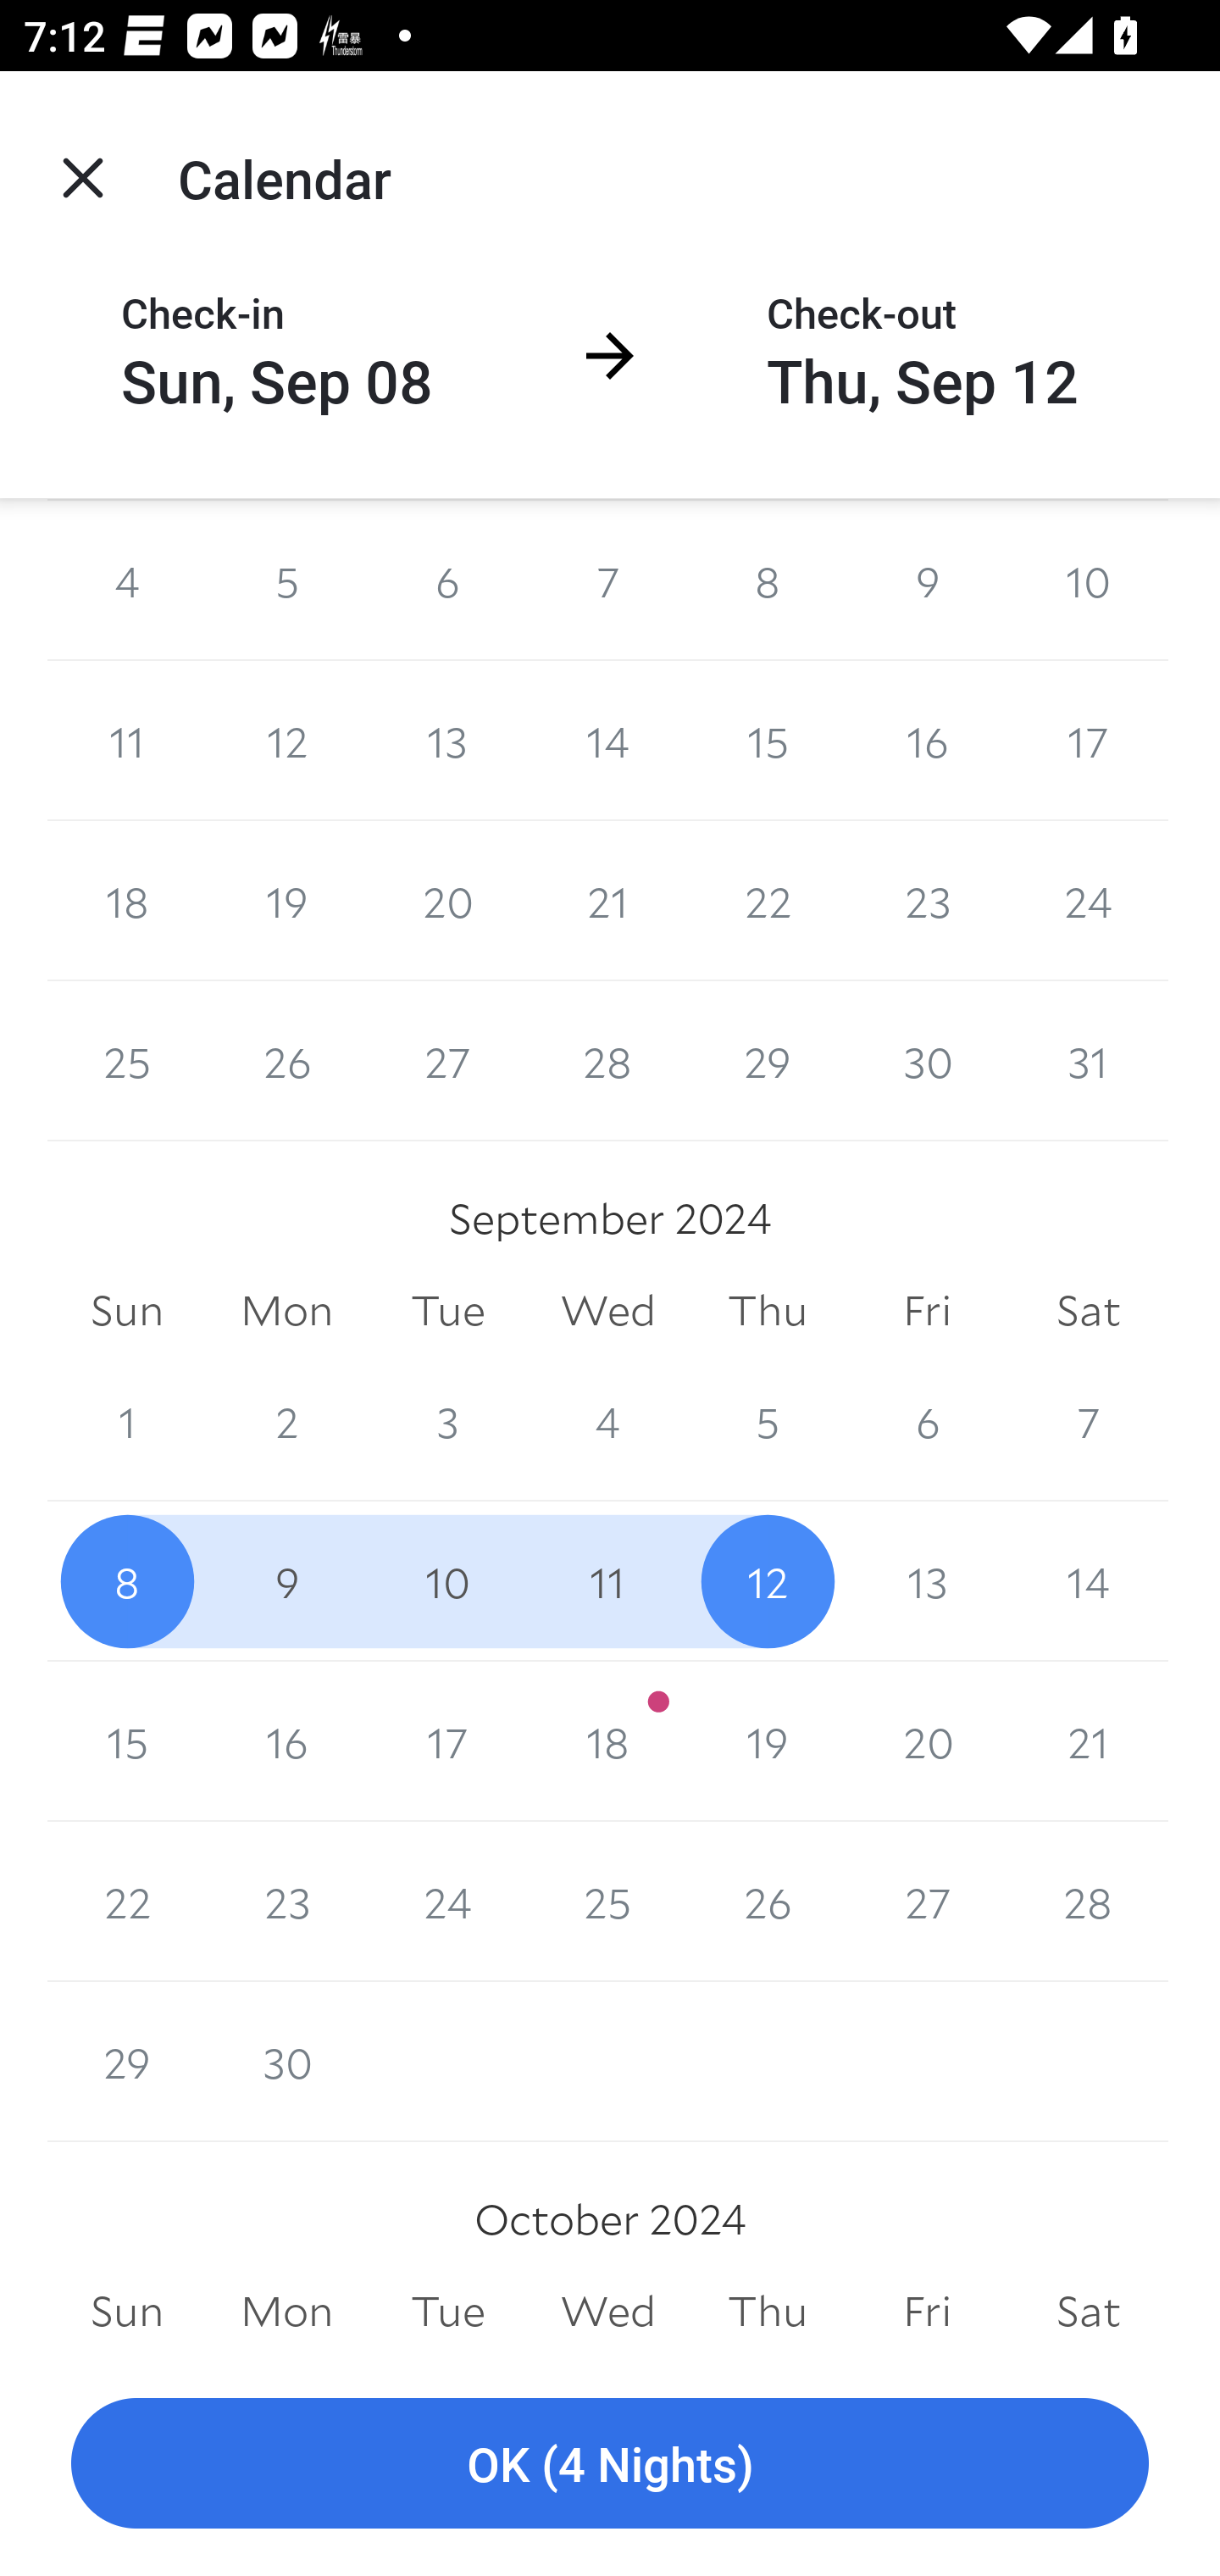 The width and height of the screenshot is (1220, 2576). I want to click on 23 23 September 2024, so click(286, 1901).